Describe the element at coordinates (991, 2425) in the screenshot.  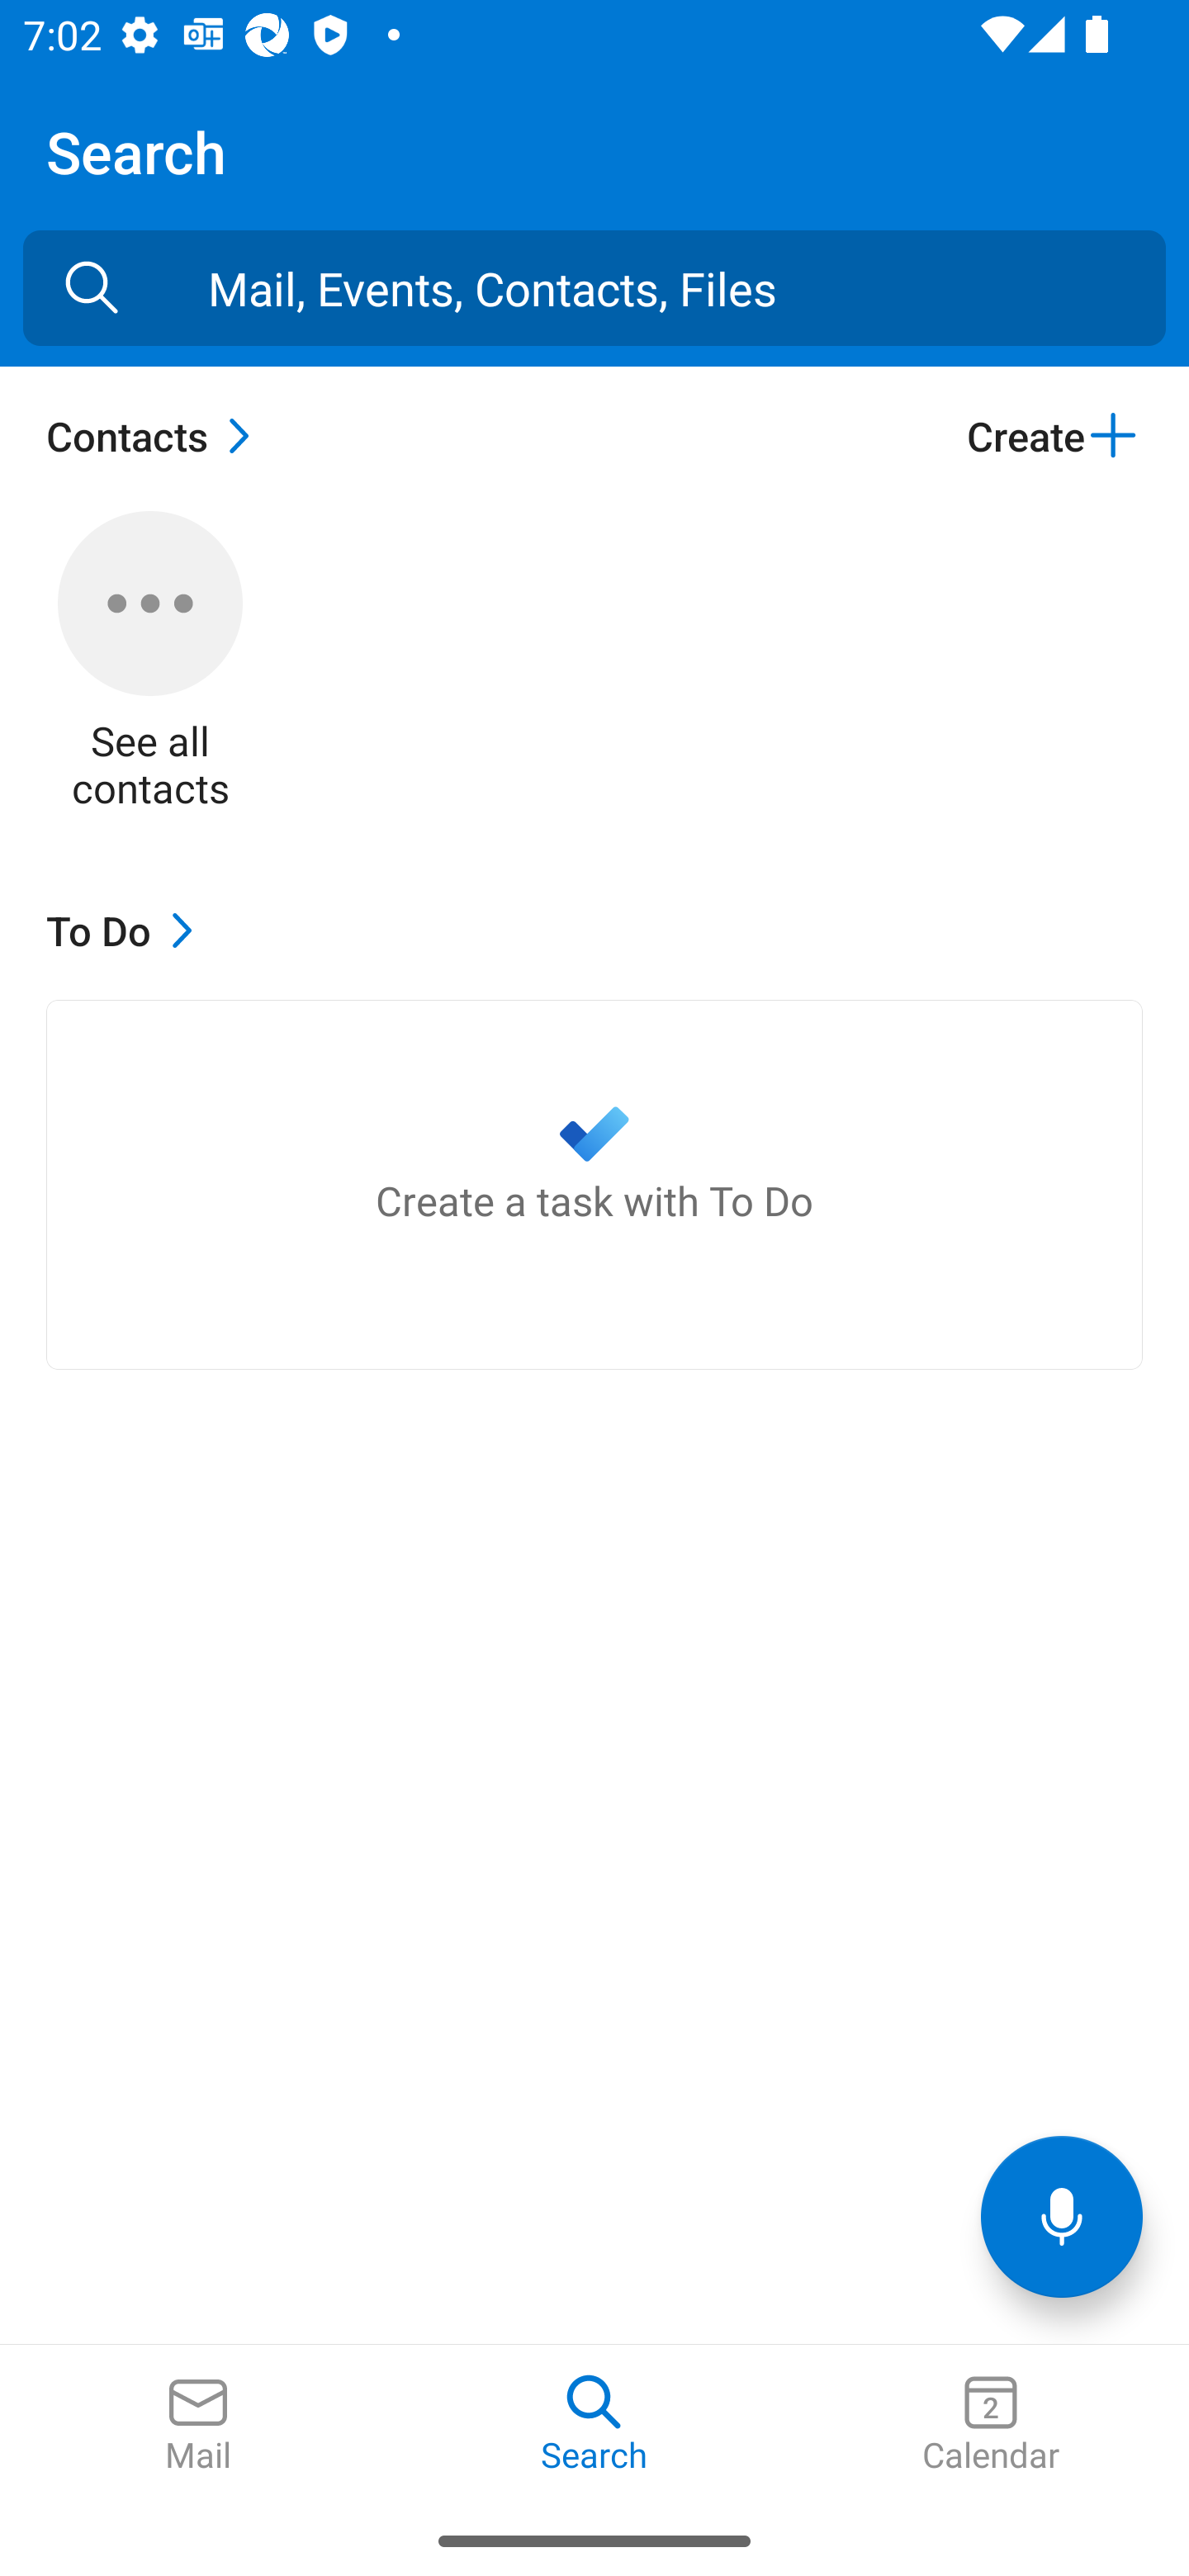
I see `Calendar` at that location.